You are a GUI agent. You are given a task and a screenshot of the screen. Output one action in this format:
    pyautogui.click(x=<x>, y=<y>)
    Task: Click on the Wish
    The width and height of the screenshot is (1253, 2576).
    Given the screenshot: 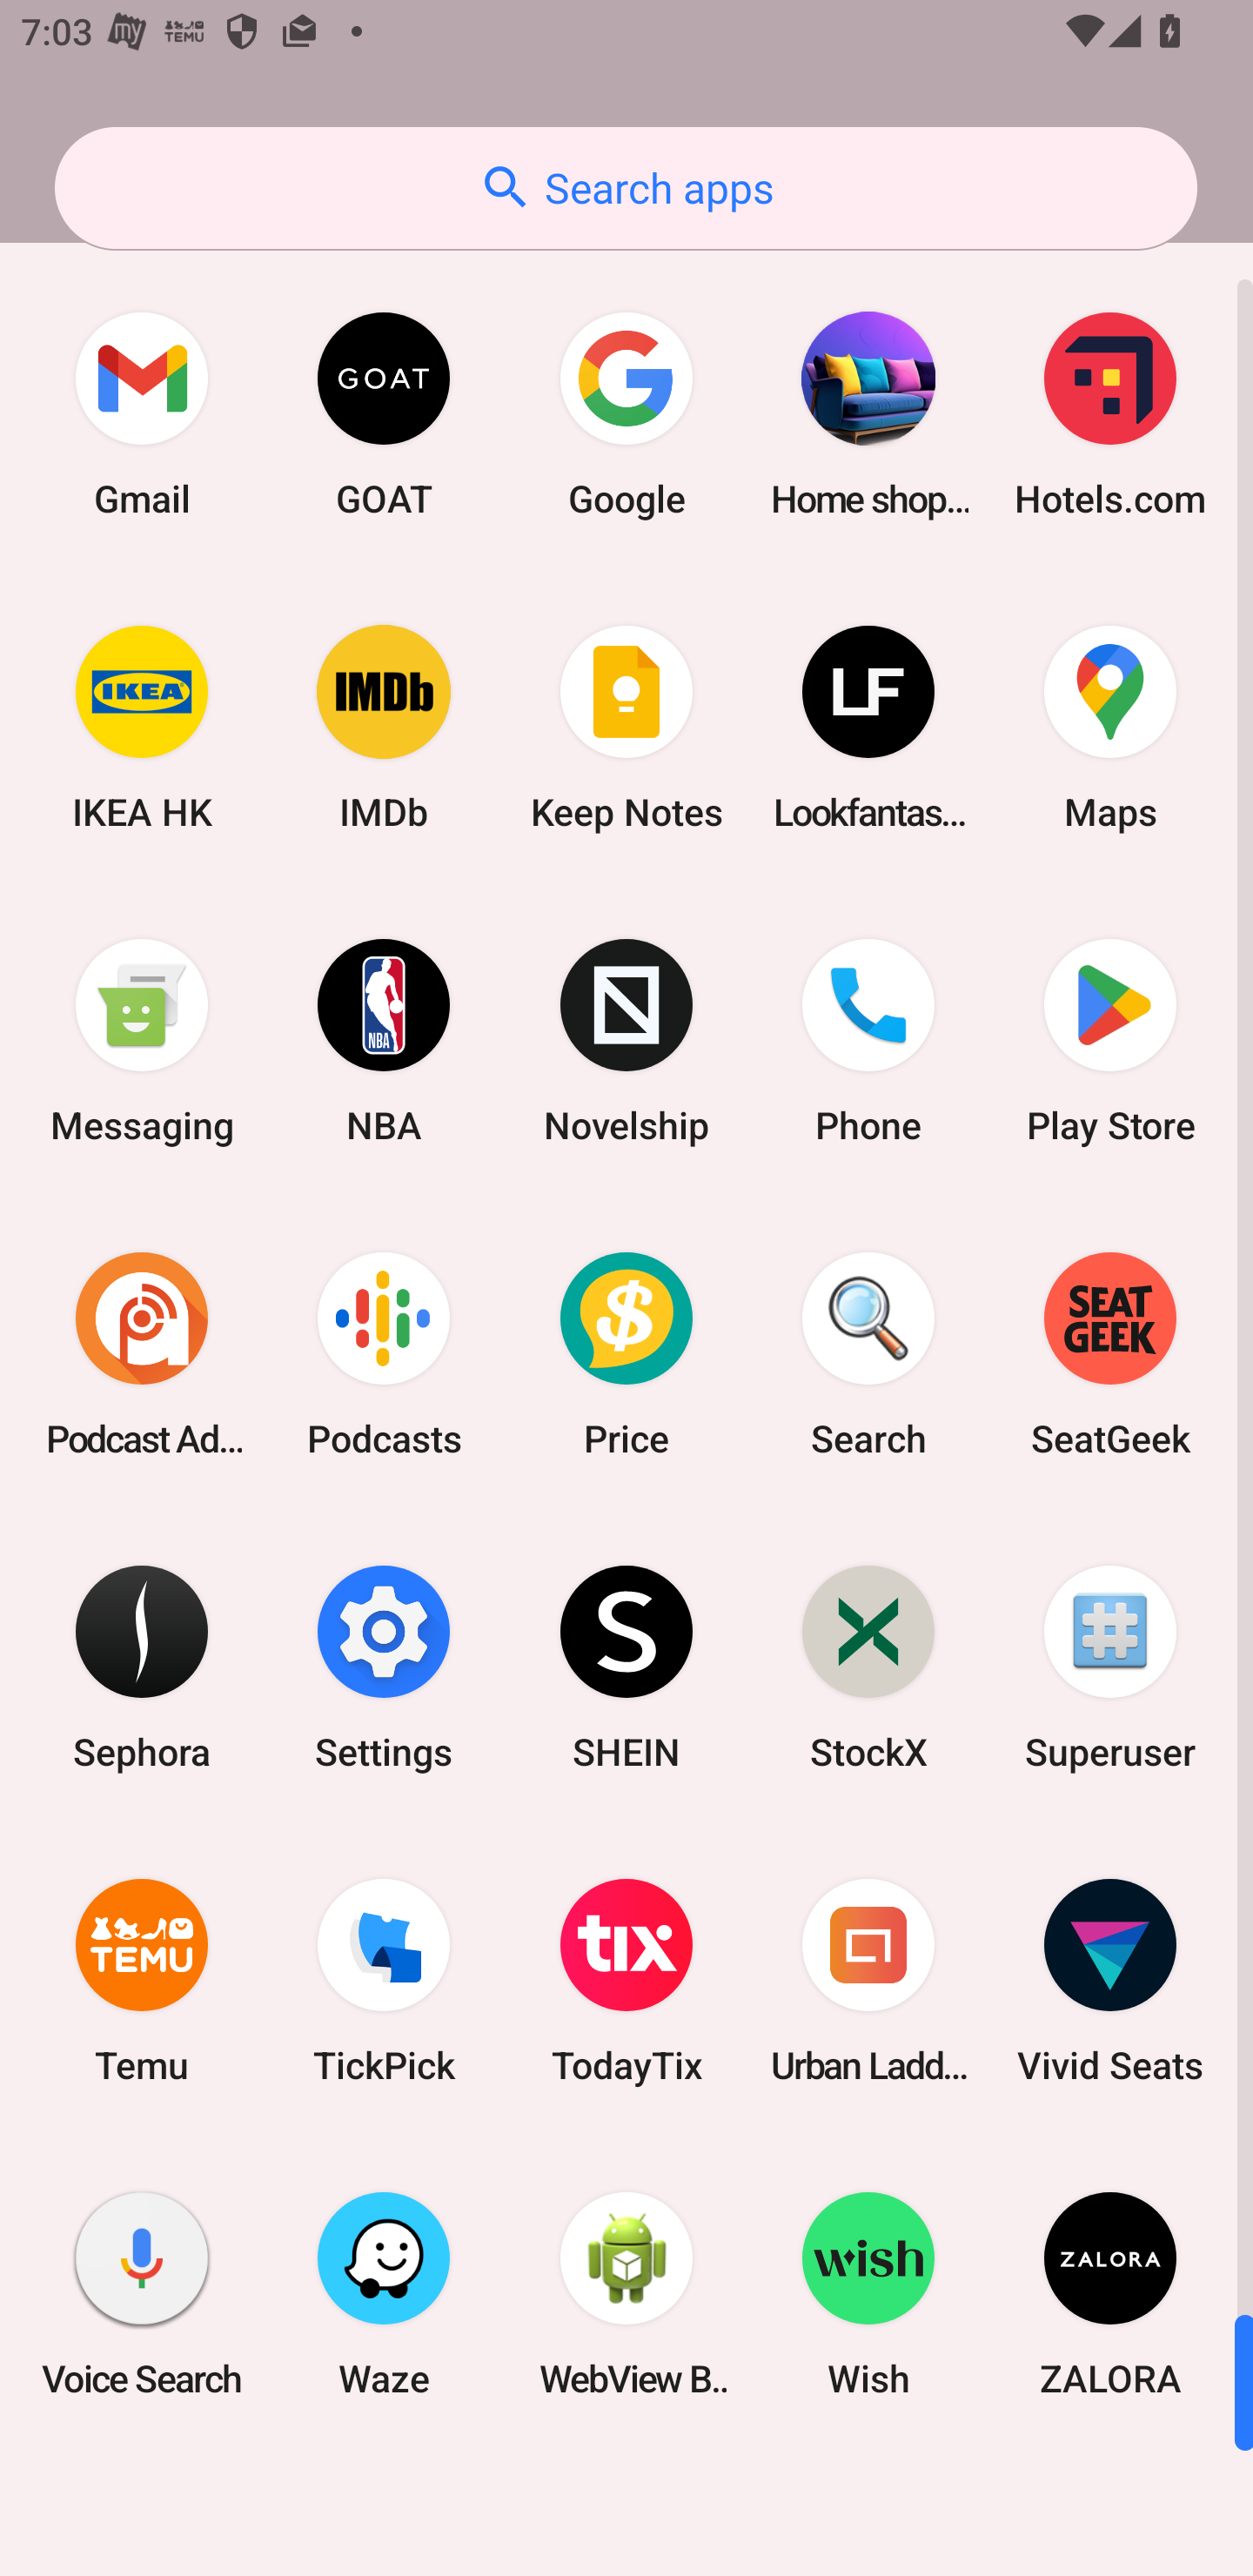 What is the action you would take?
    pyautogui.click(x=868, y=2293)
    